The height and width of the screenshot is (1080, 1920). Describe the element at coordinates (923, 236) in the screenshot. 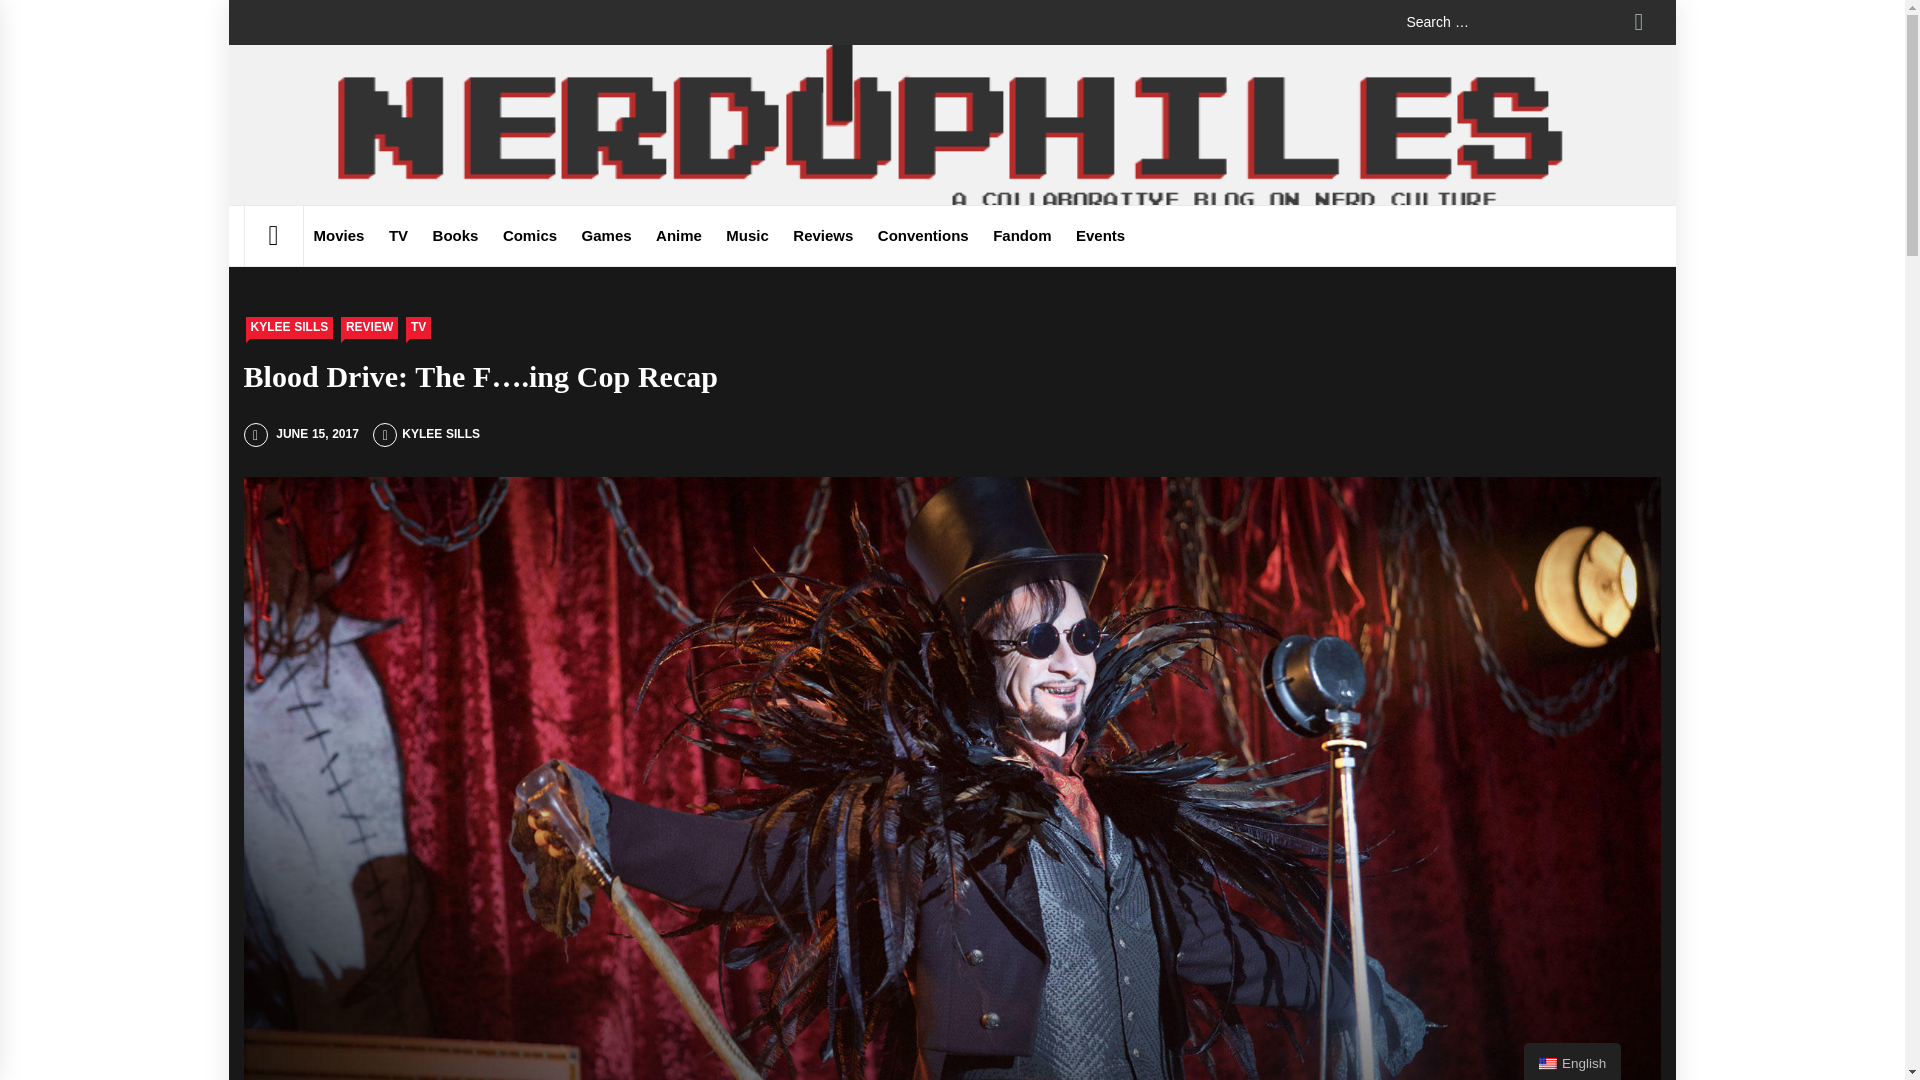

I see `Conventions` at that location.